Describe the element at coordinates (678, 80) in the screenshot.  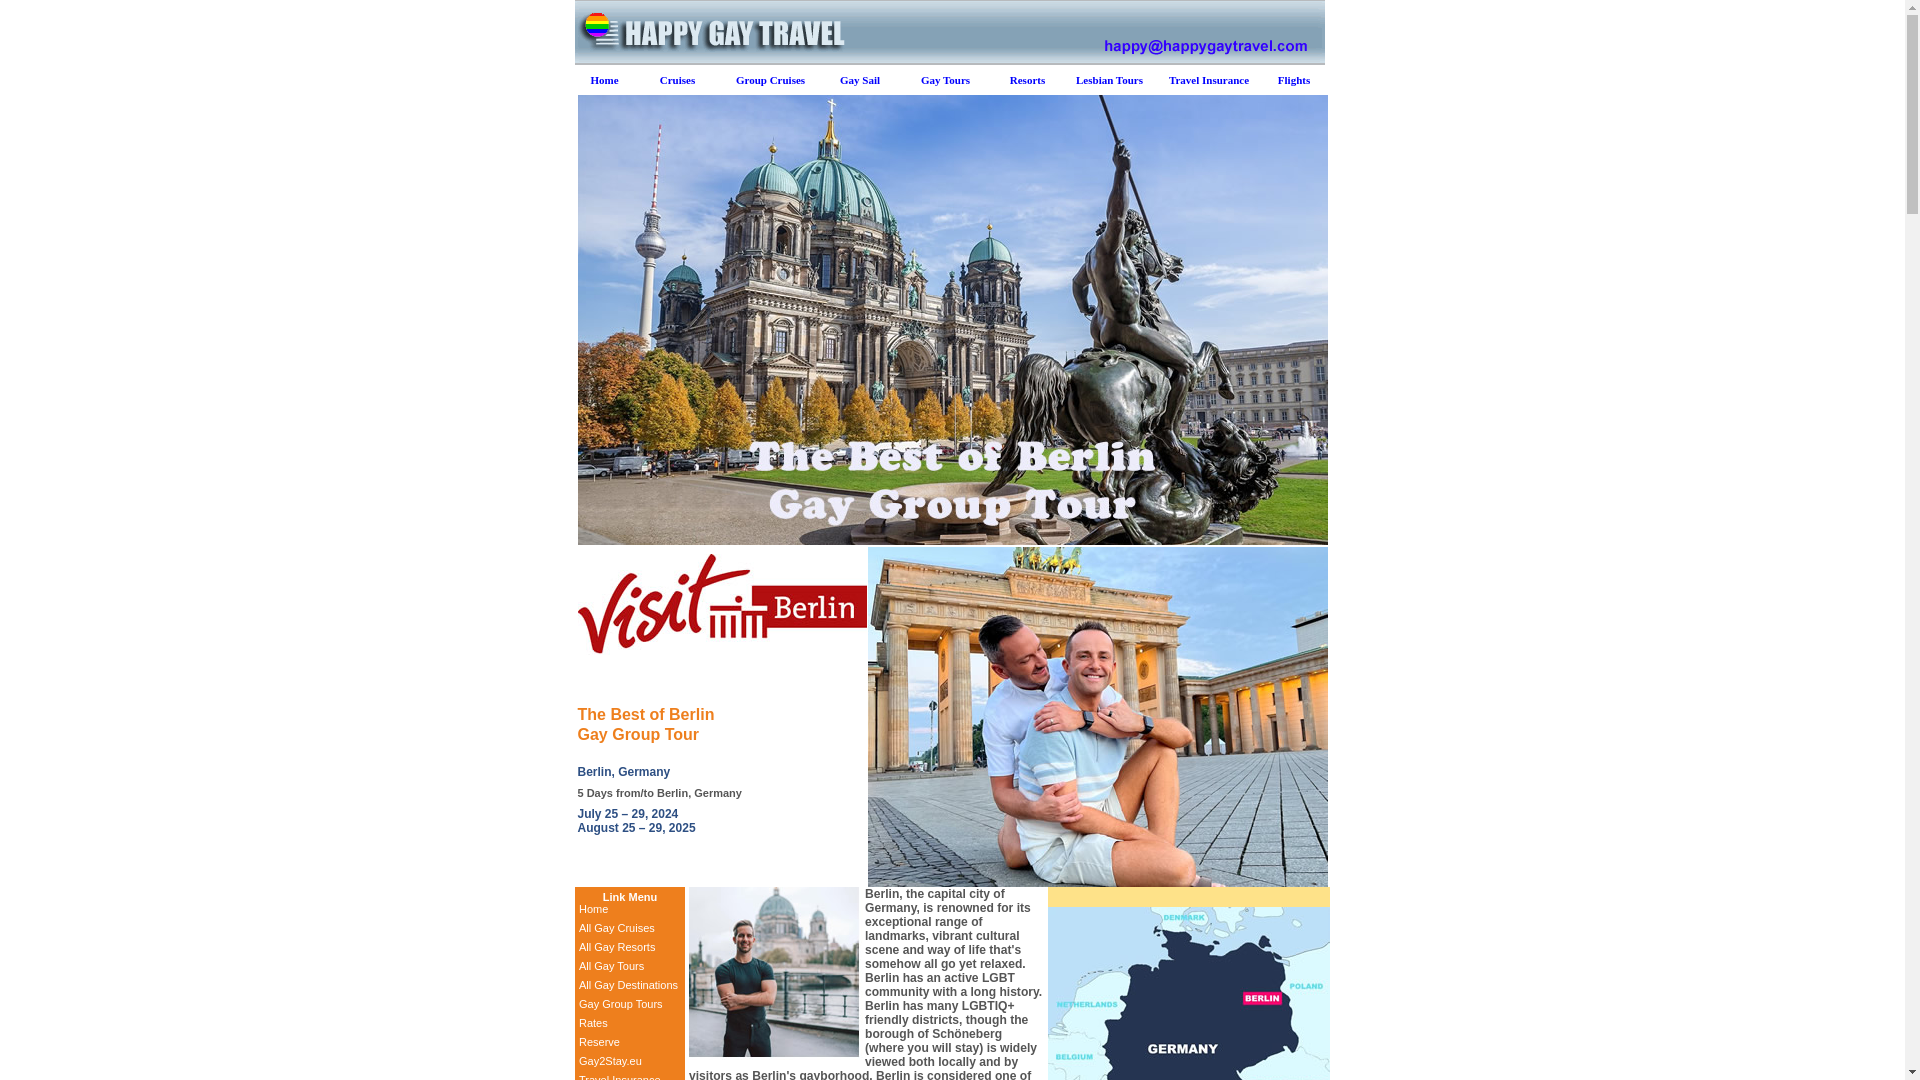
I see `Cruises` at that location.